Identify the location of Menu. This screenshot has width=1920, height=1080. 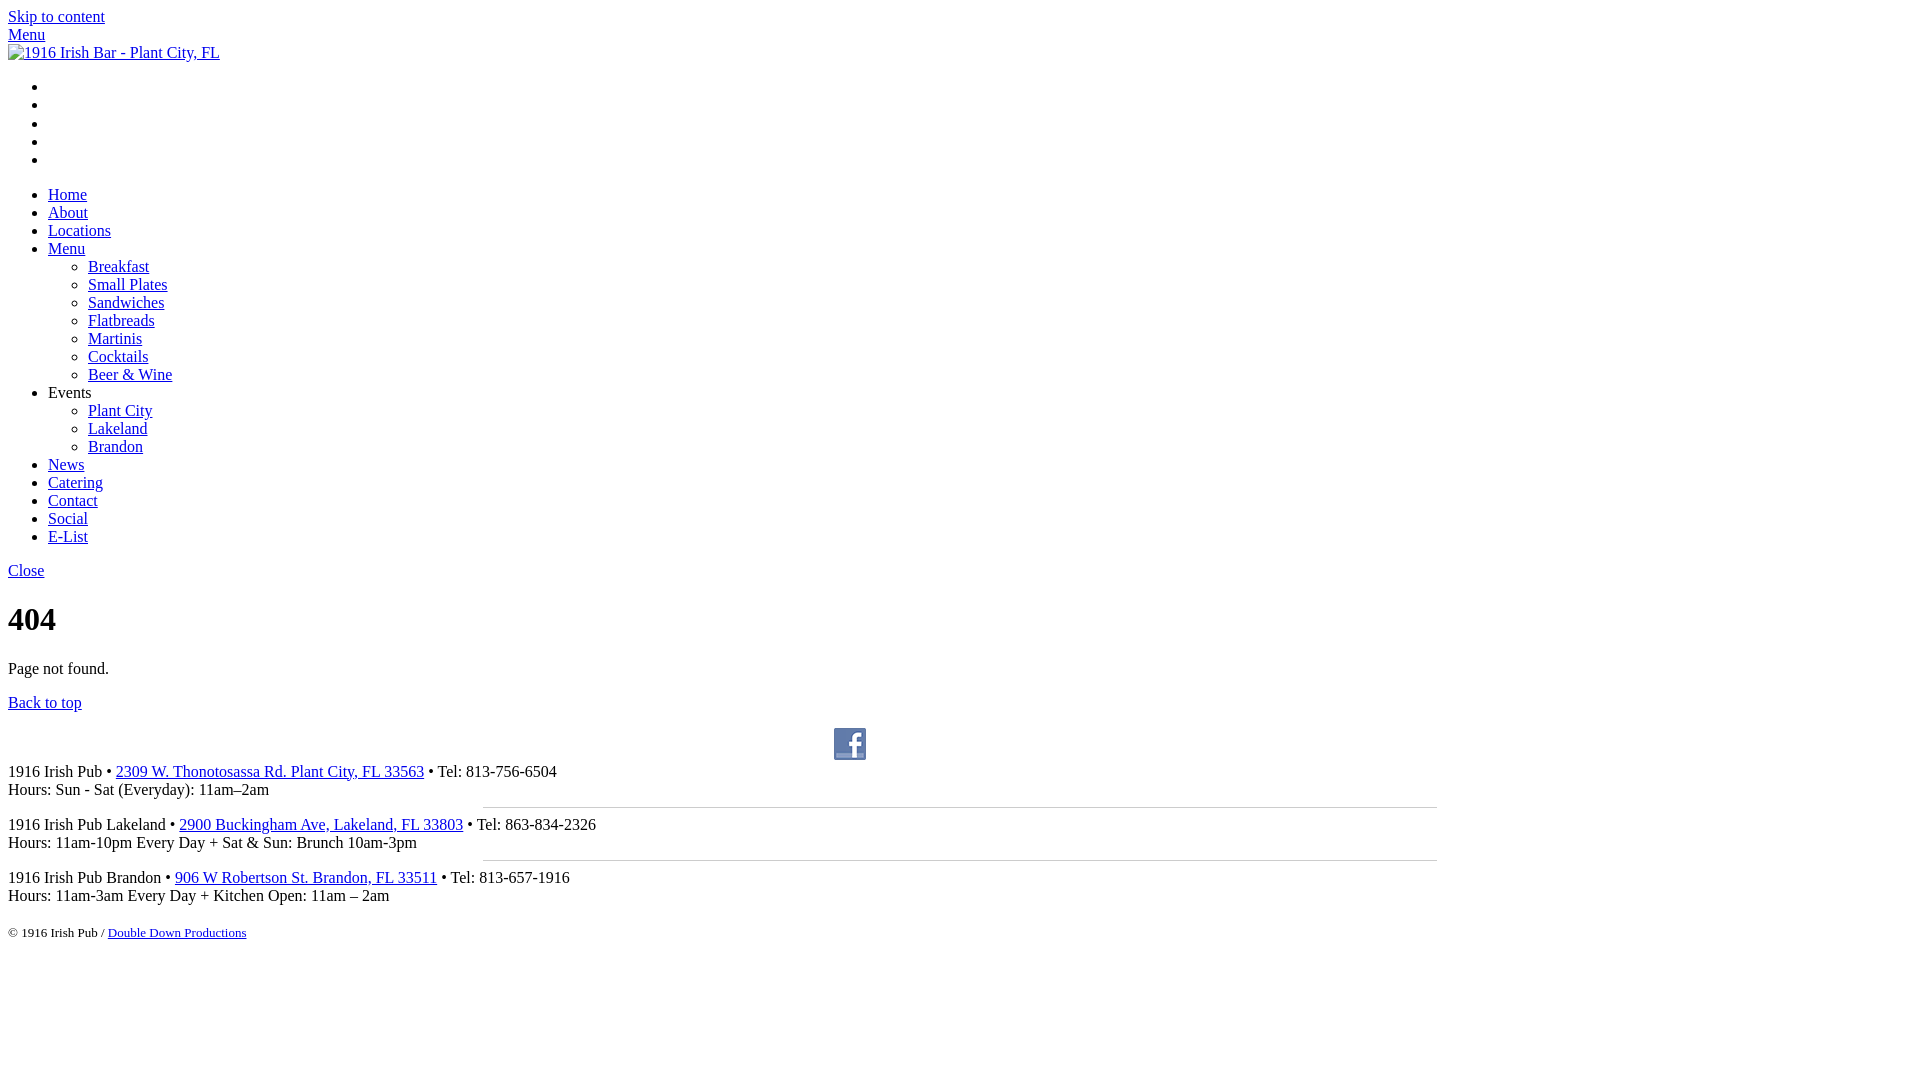
(26, 34).